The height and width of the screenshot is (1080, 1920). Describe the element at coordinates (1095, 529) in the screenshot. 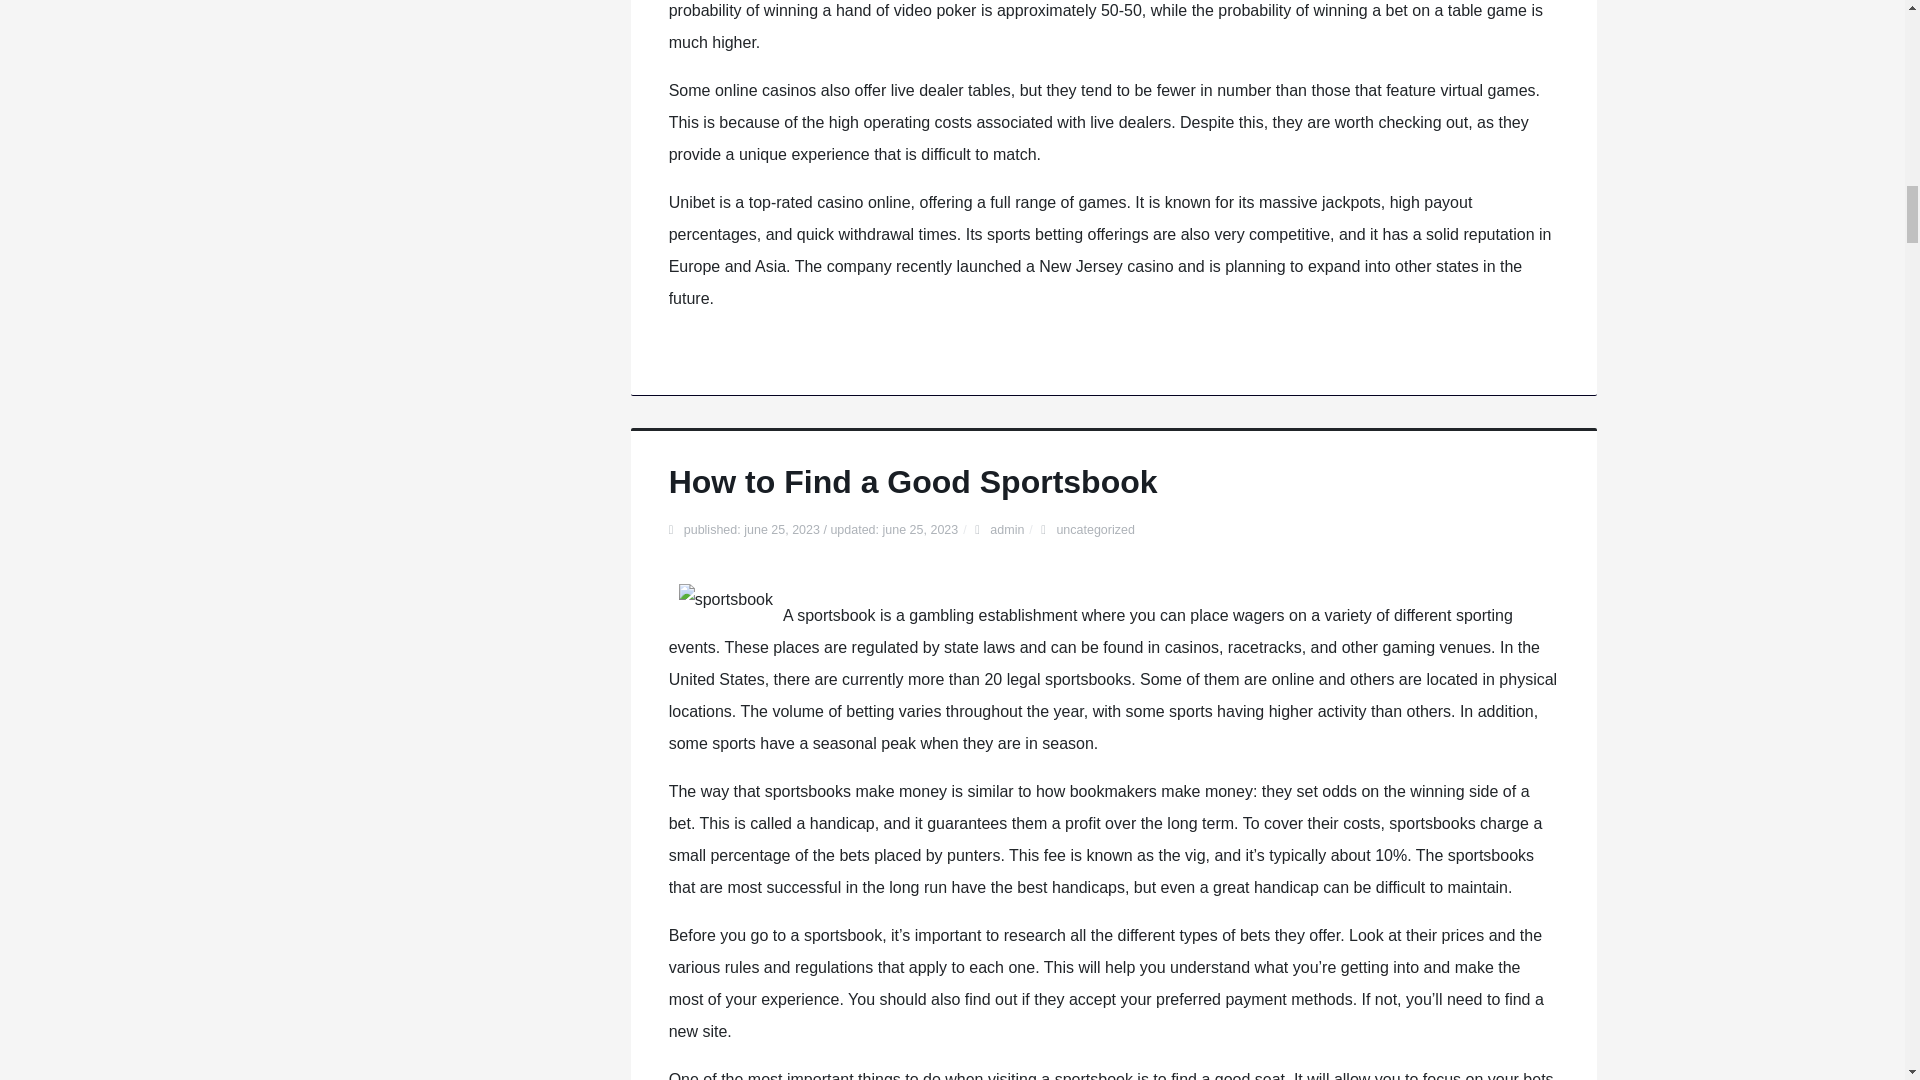

I see `uncategorized` at that location.